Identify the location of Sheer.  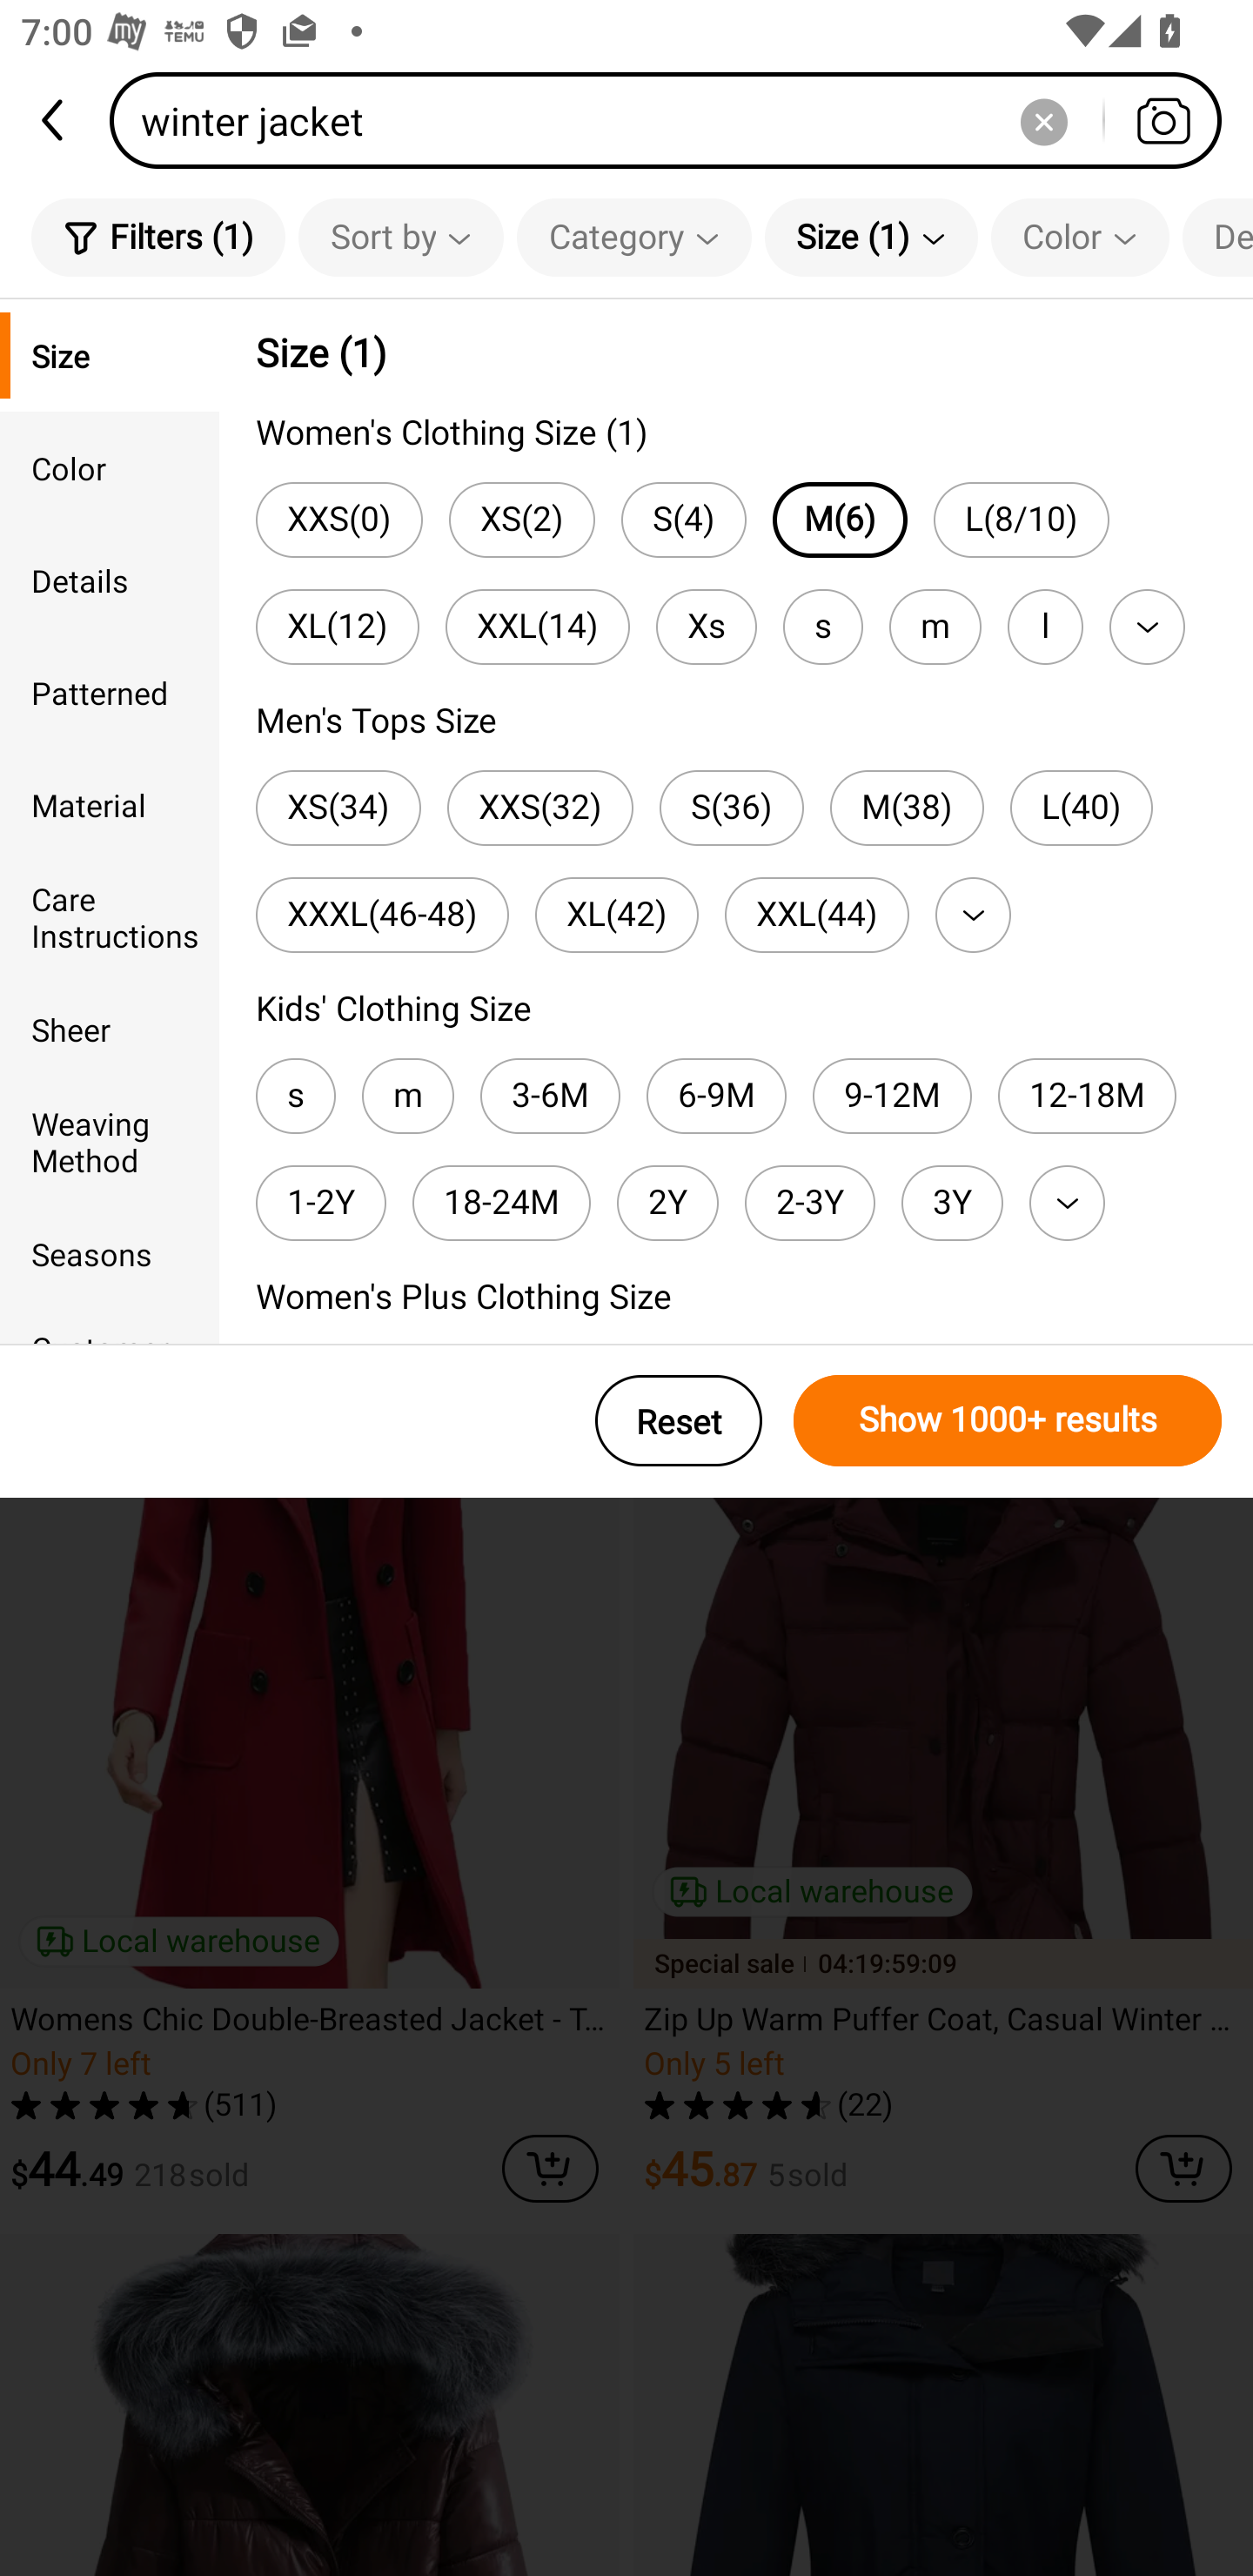
(110, 1029).